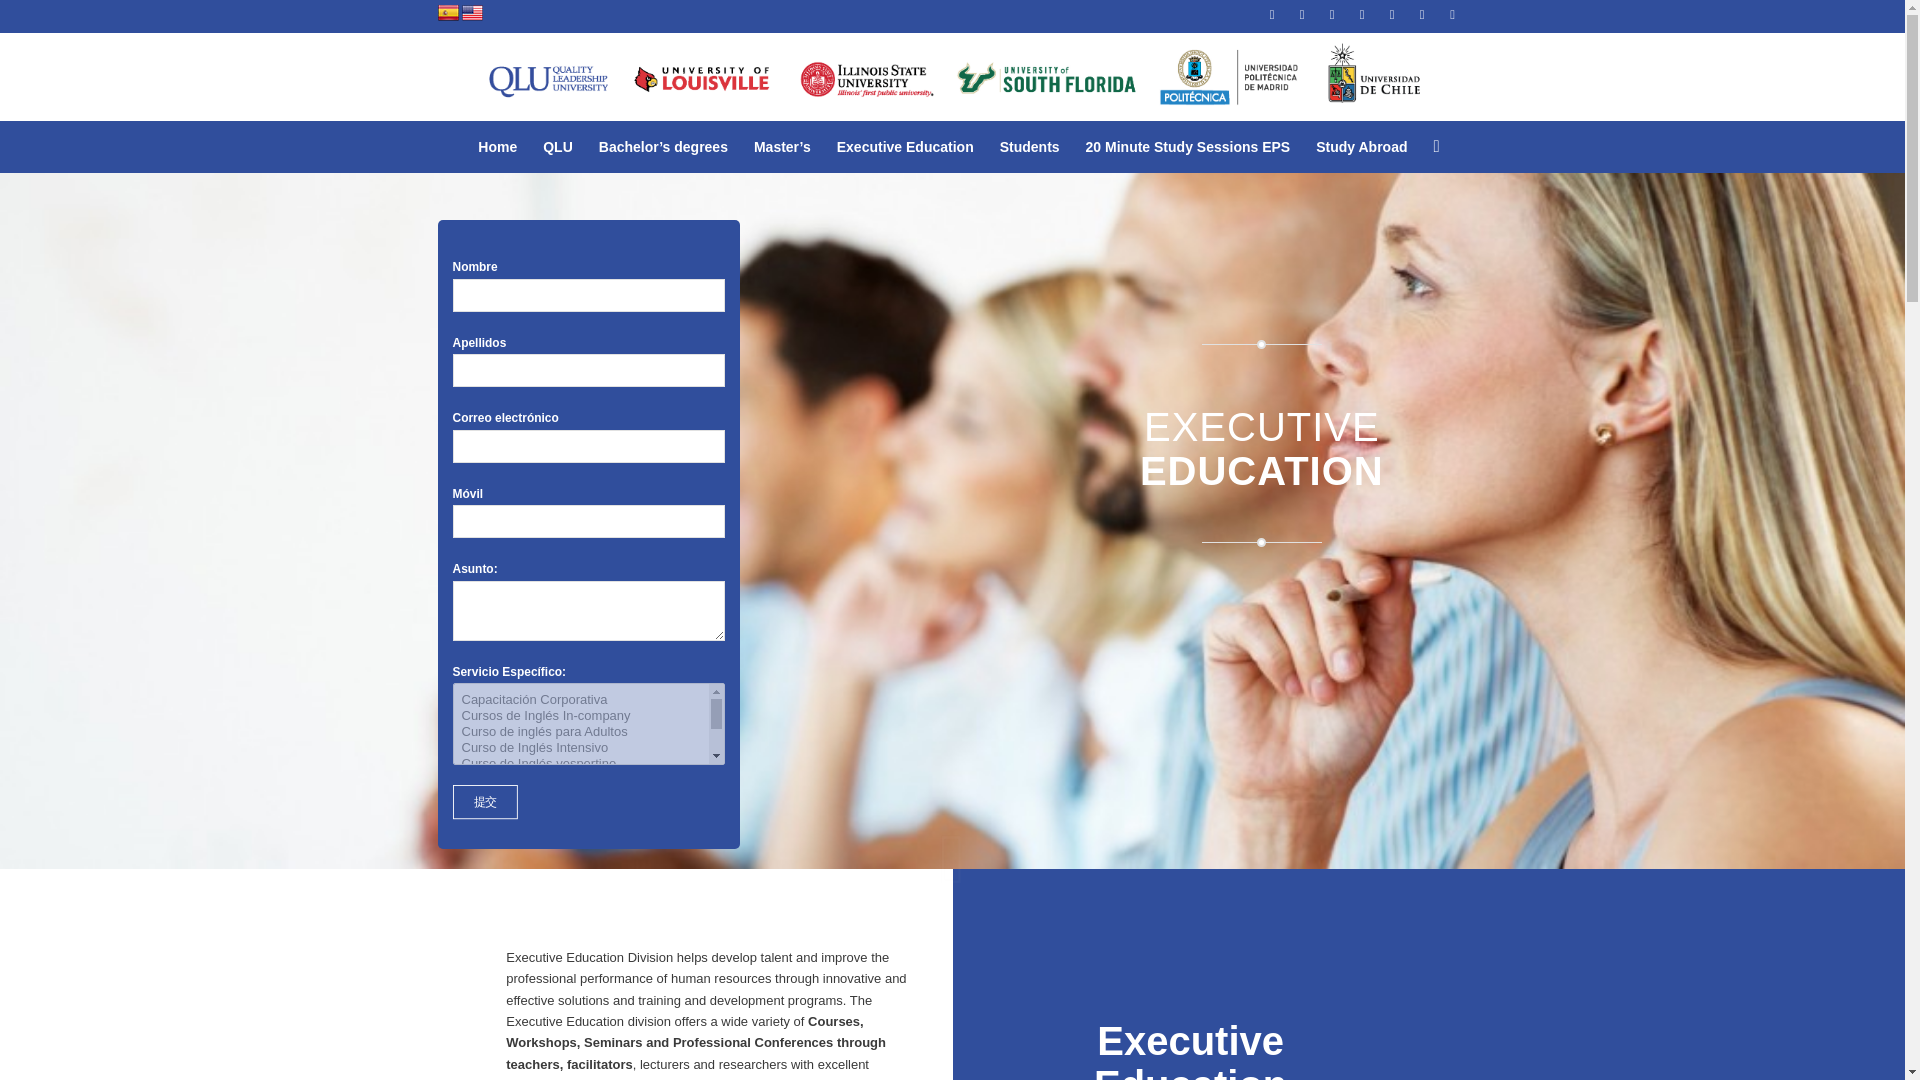  Describe the element at coordinates (557, 146) in the screenshot. I see `QLU` at that location.